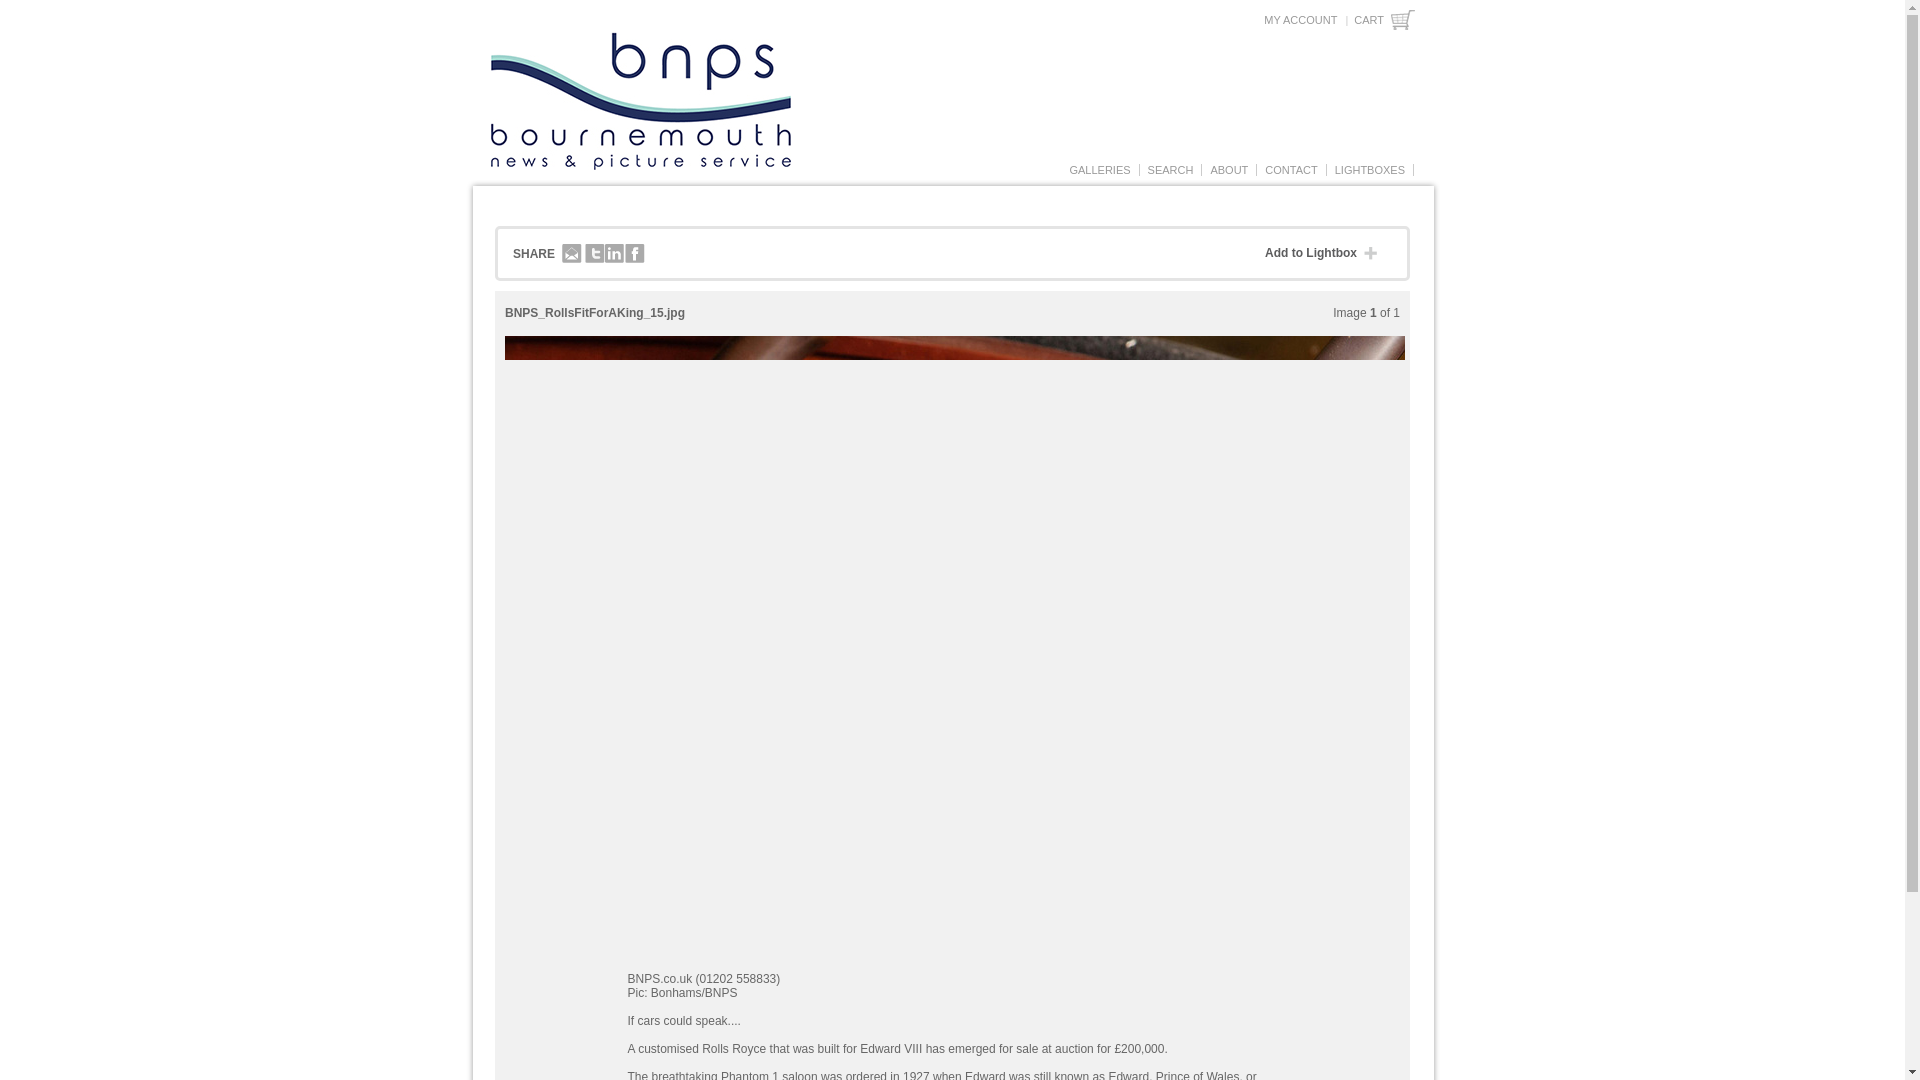 The image size is (1920, 1080). Describe the element at coordinates (1170, 170) in the screenshot. I see `Search` at that location.